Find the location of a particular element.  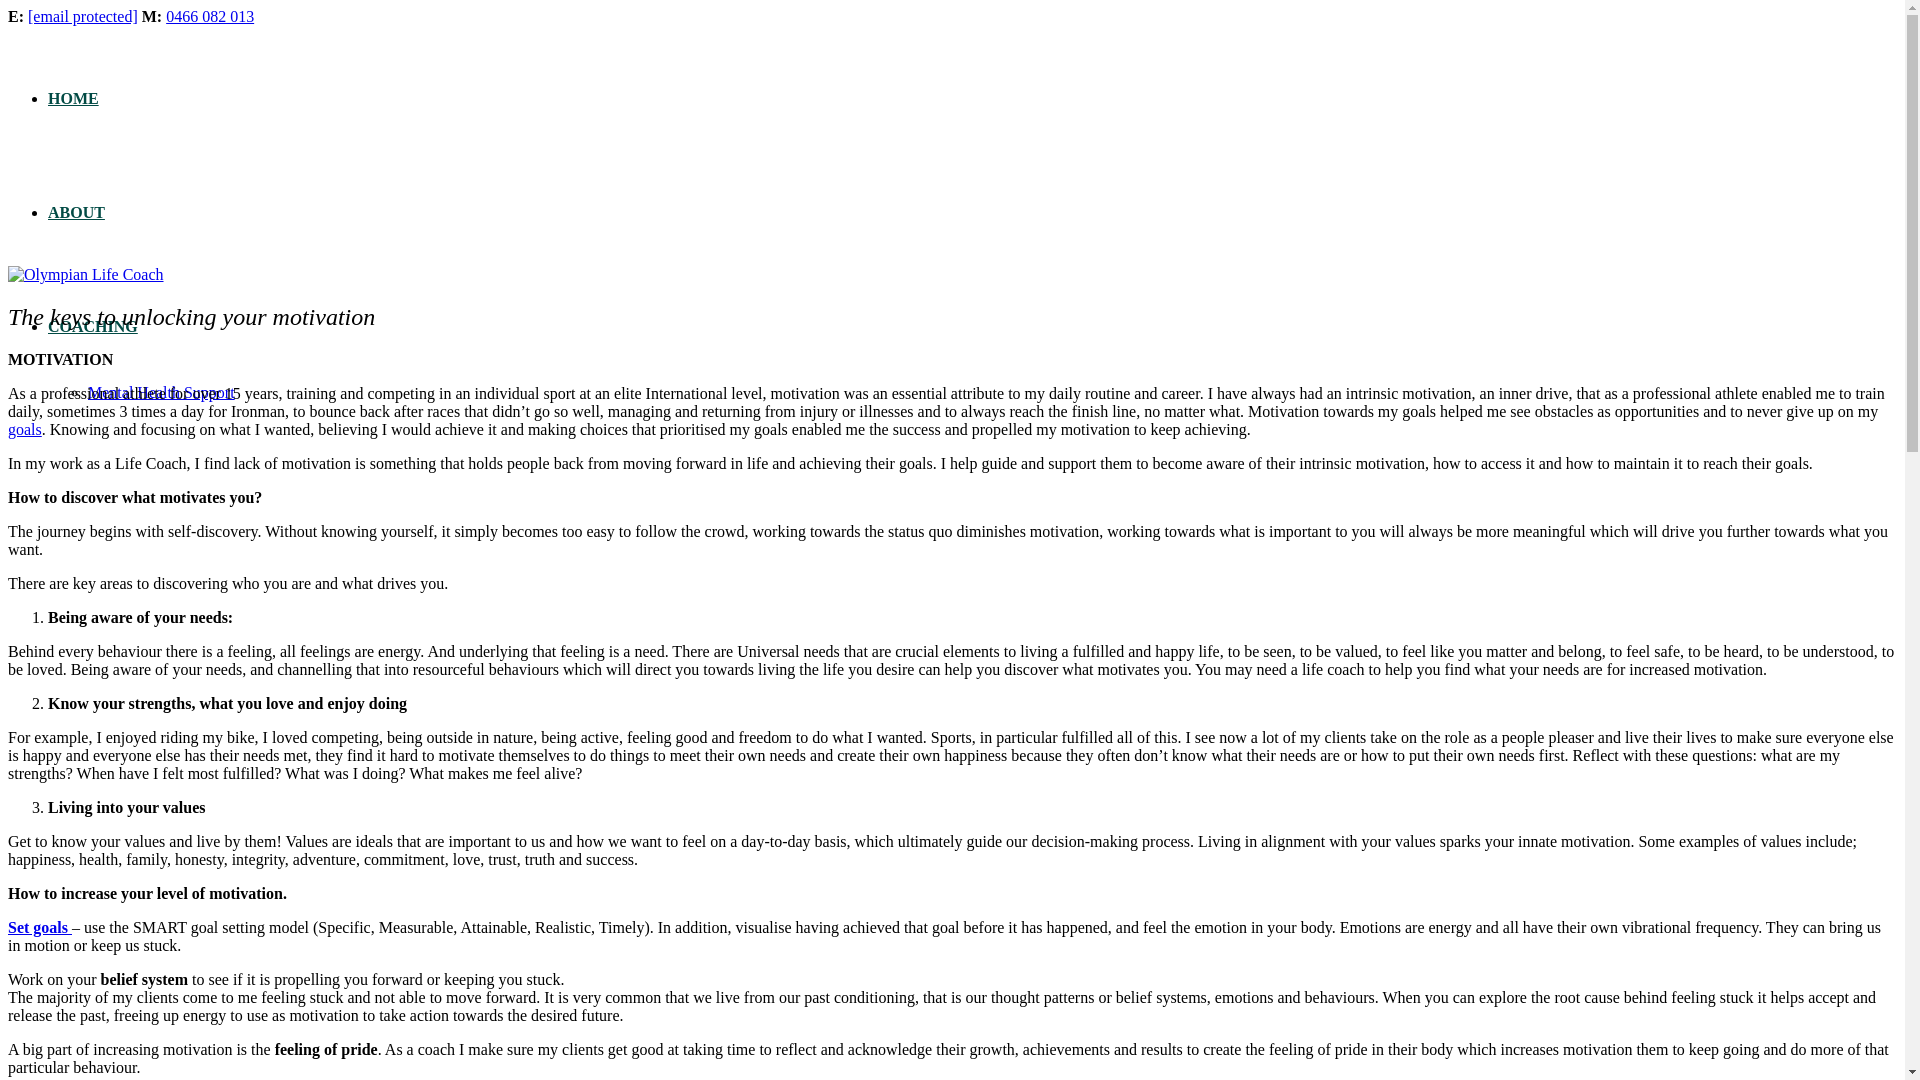

ABOUT is located at coordinates (76, 212).